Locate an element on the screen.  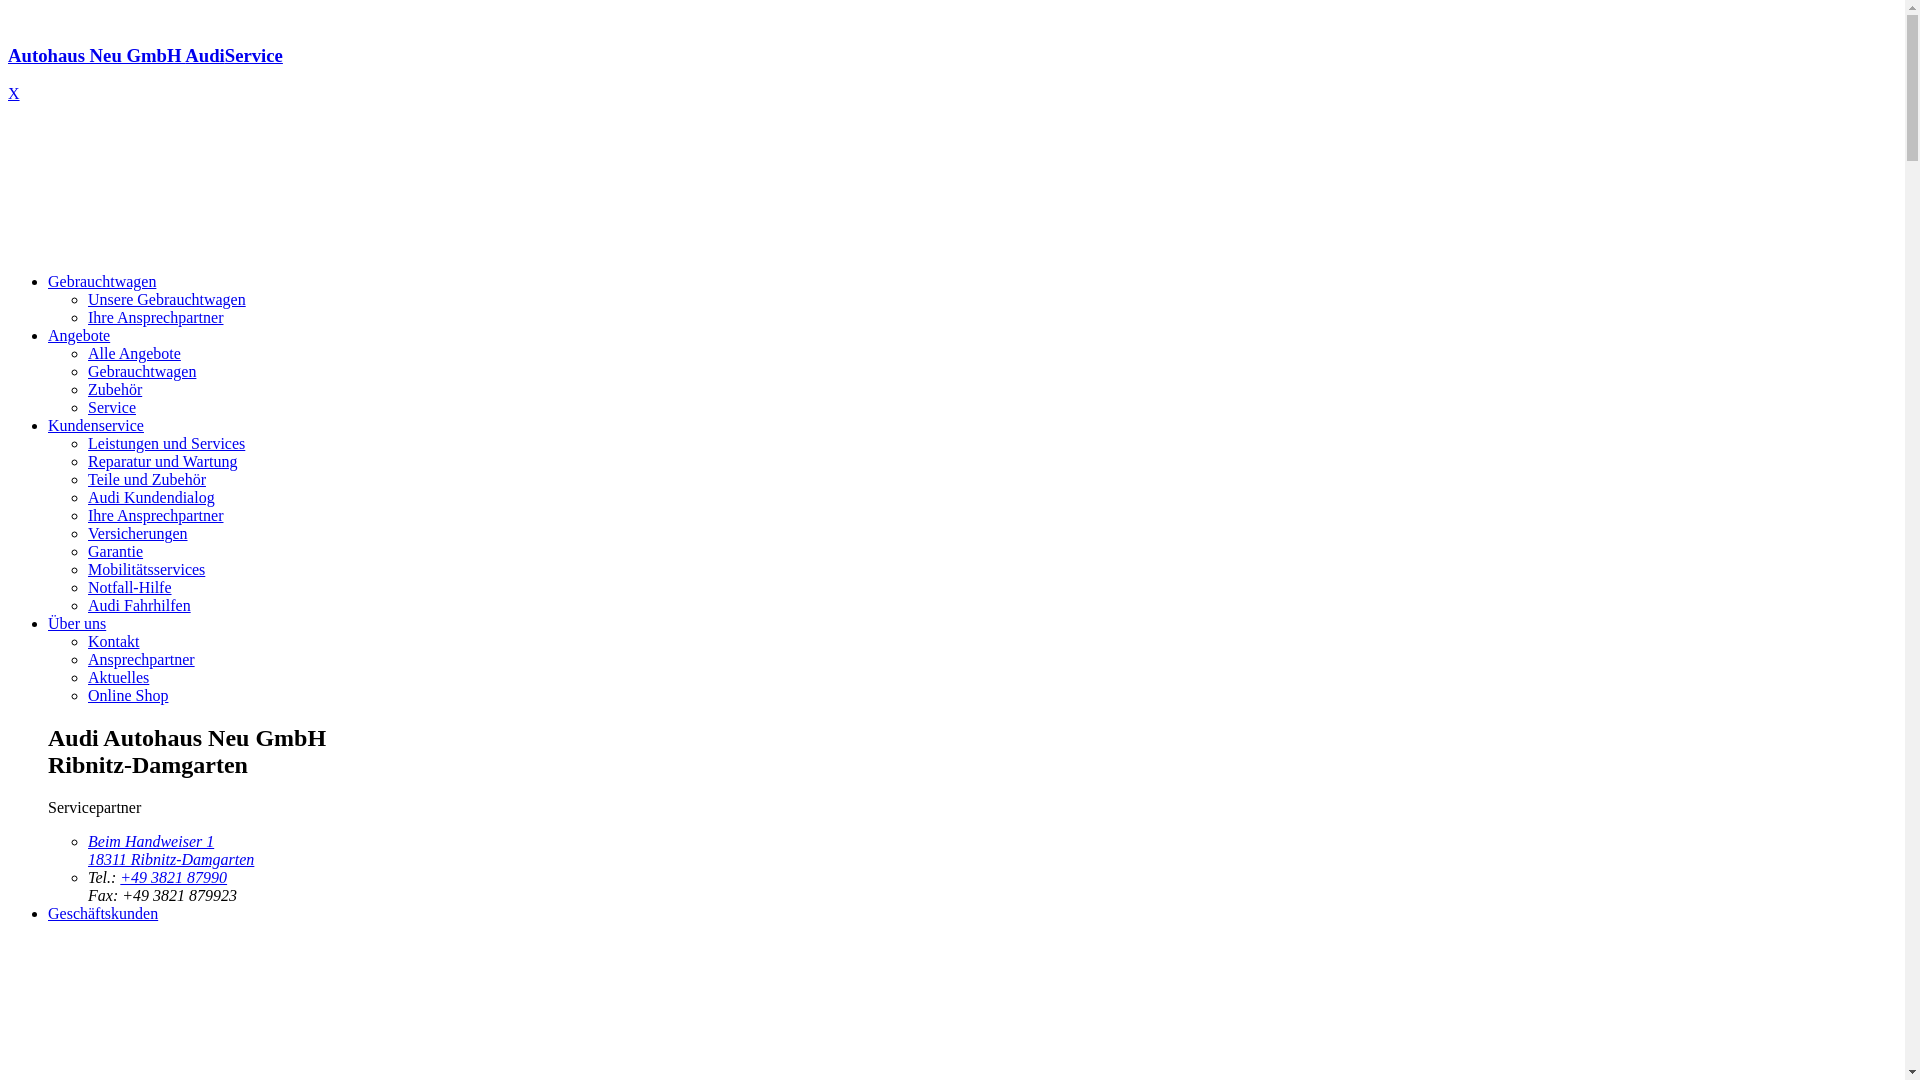
Versicherungen is located at coordinates (138, 534).